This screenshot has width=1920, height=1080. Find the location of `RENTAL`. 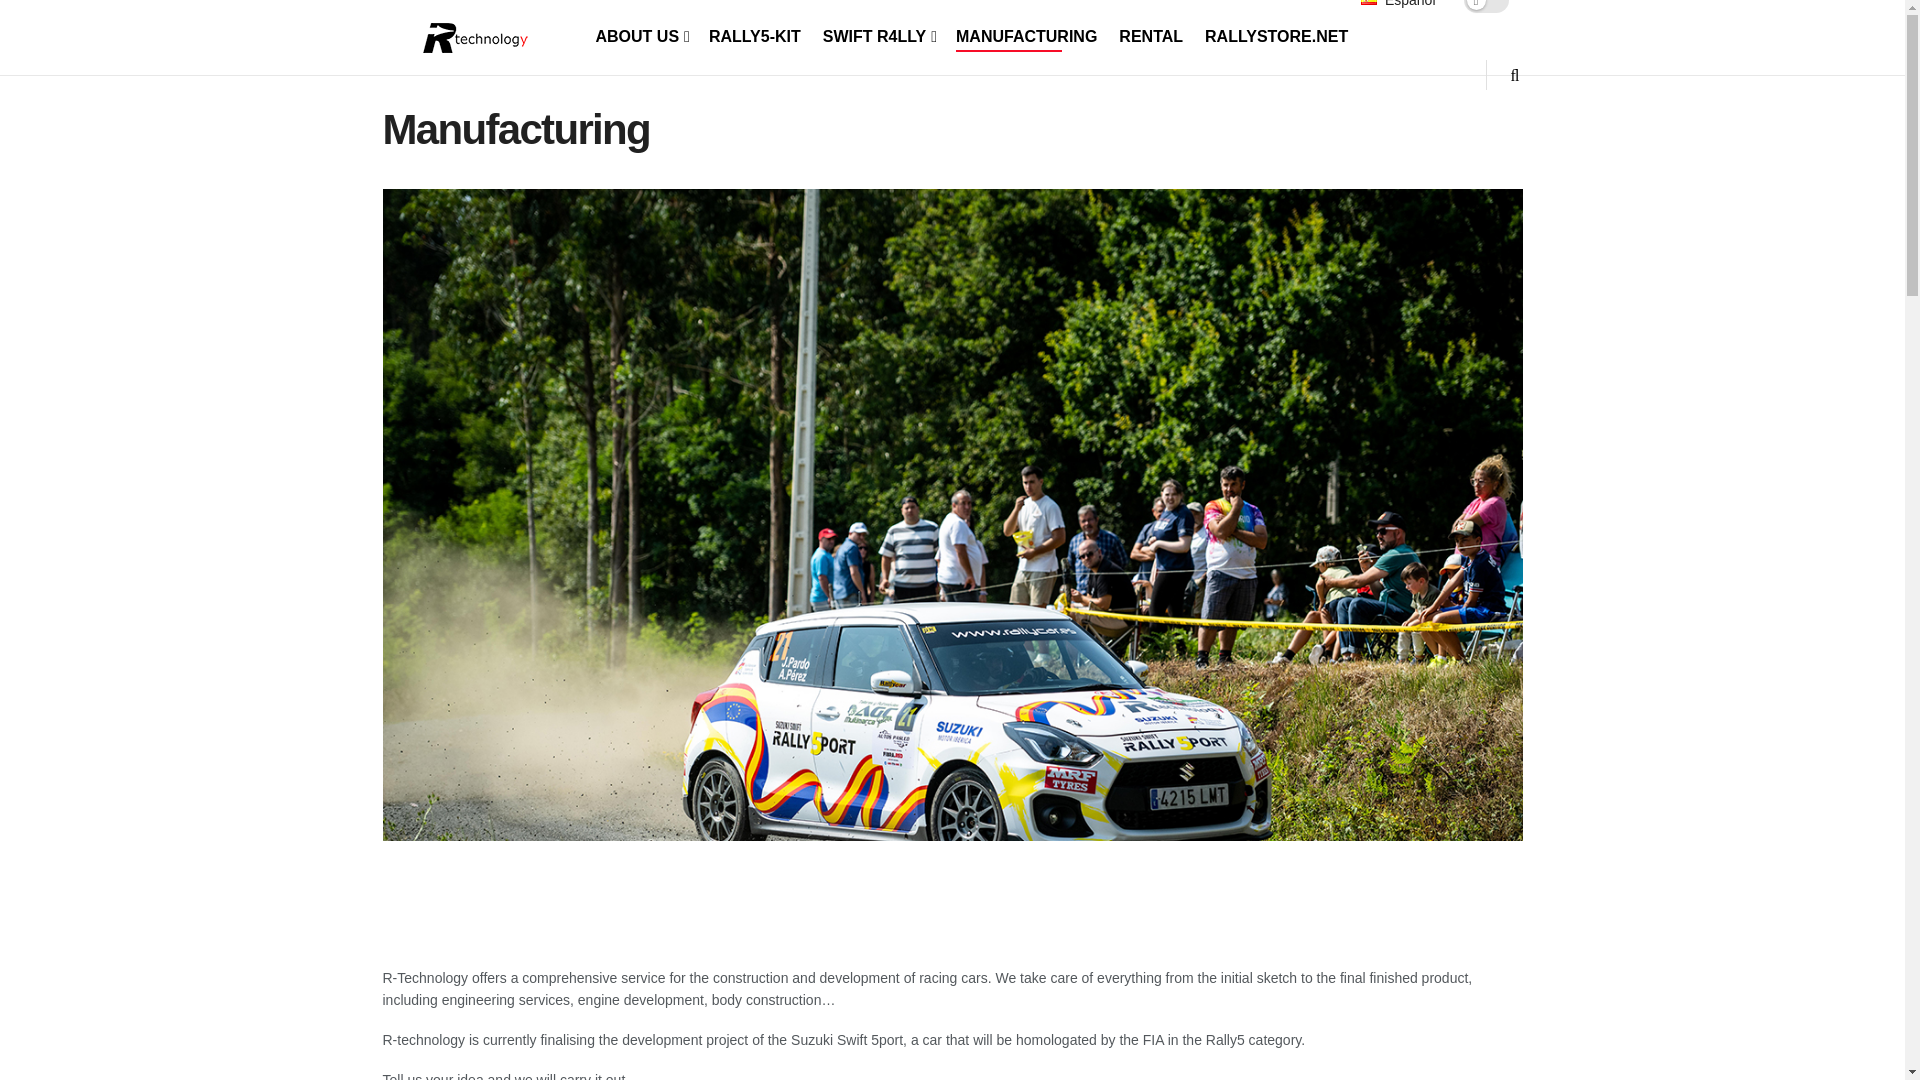

RENTAL is located at coordinates (1150, 36).